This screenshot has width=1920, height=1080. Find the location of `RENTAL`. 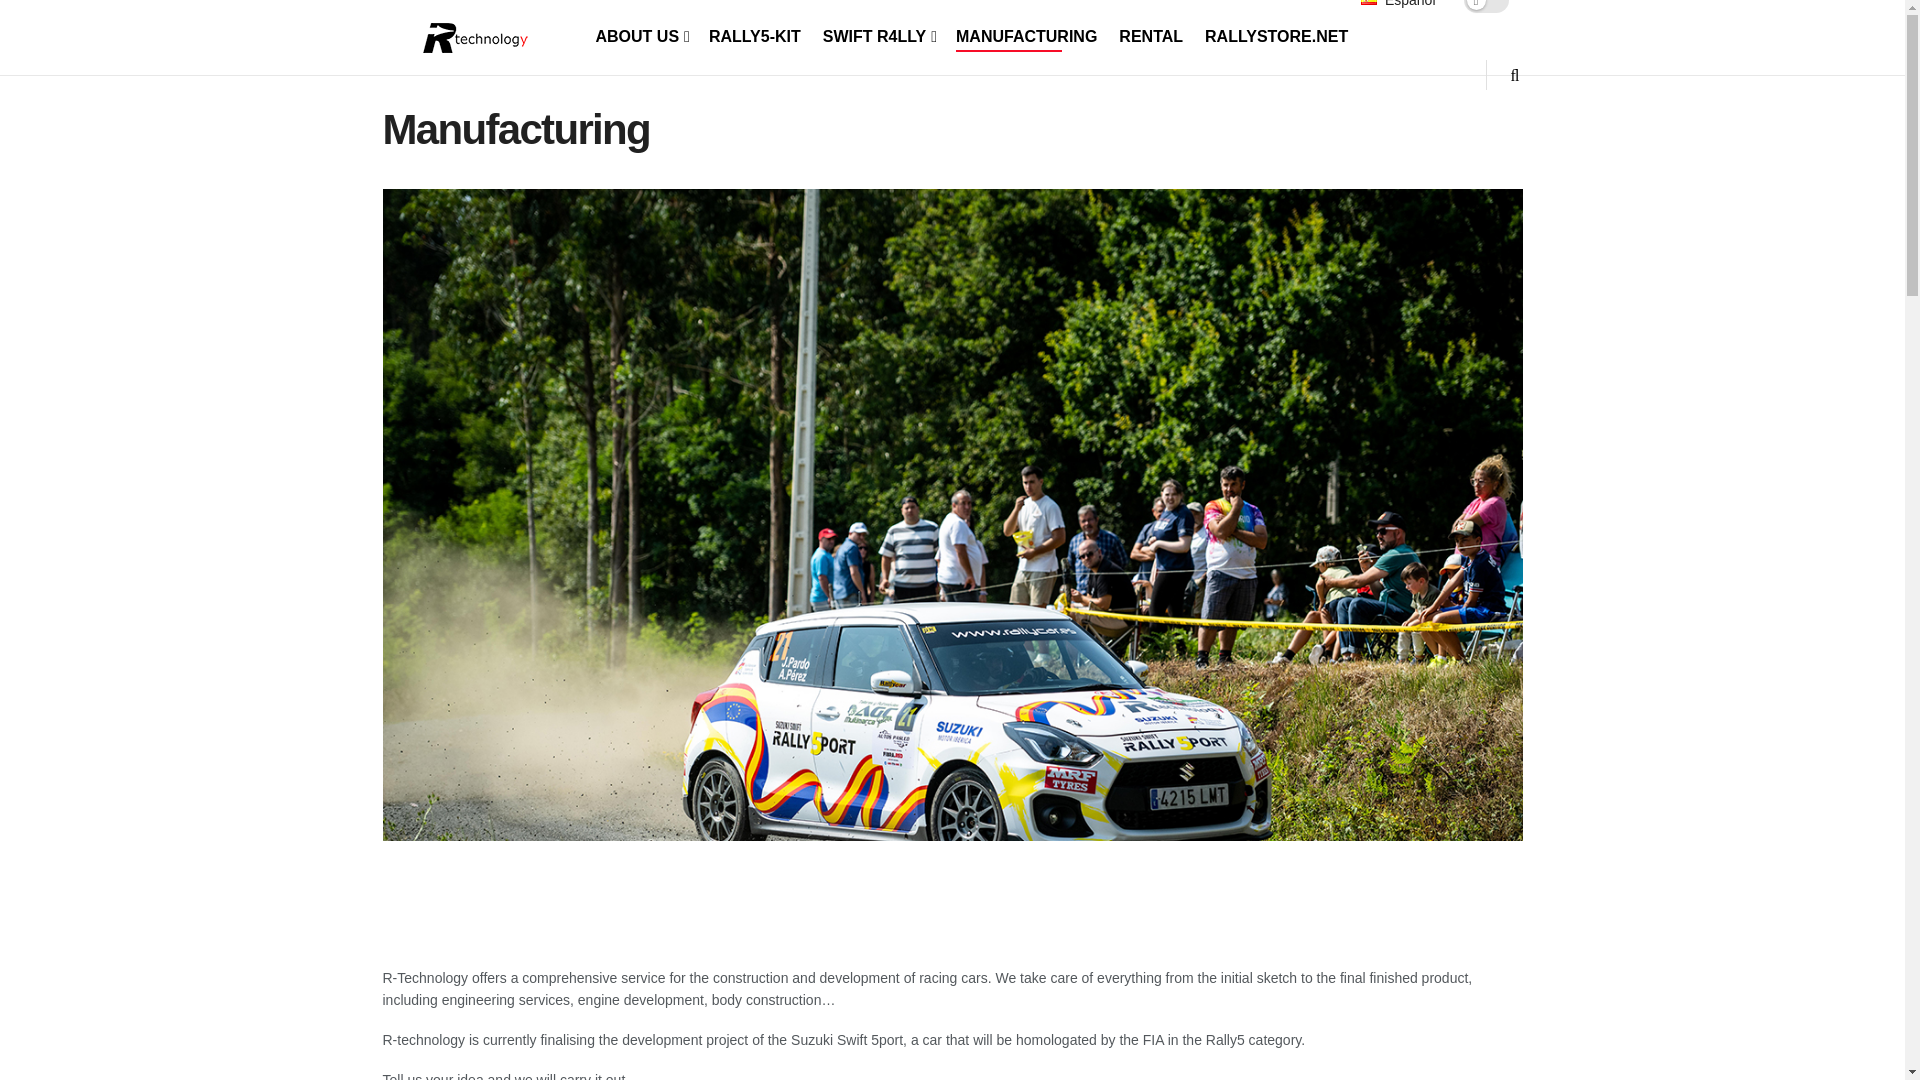

RENTAL is located at coordinates (1150, 36).